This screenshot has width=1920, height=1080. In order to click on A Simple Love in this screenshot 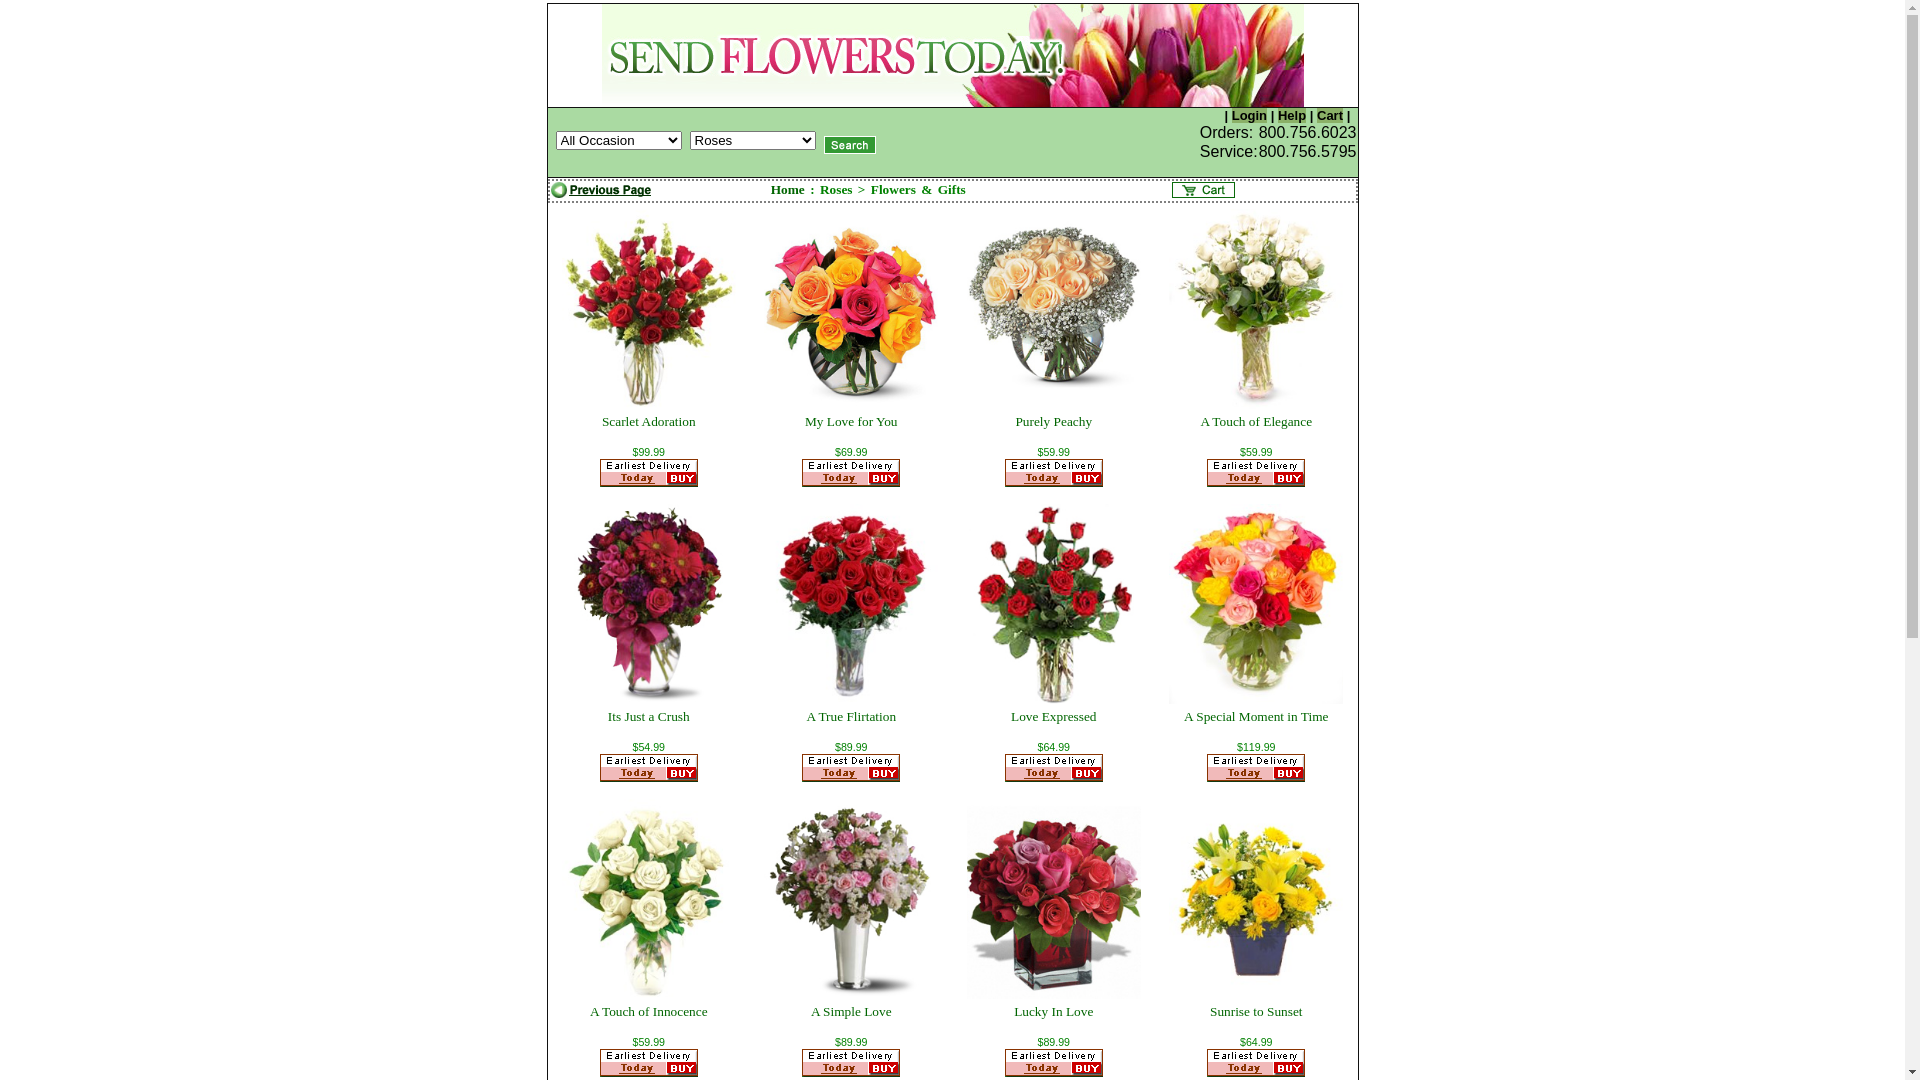, I will do `click(852, 1012)`.